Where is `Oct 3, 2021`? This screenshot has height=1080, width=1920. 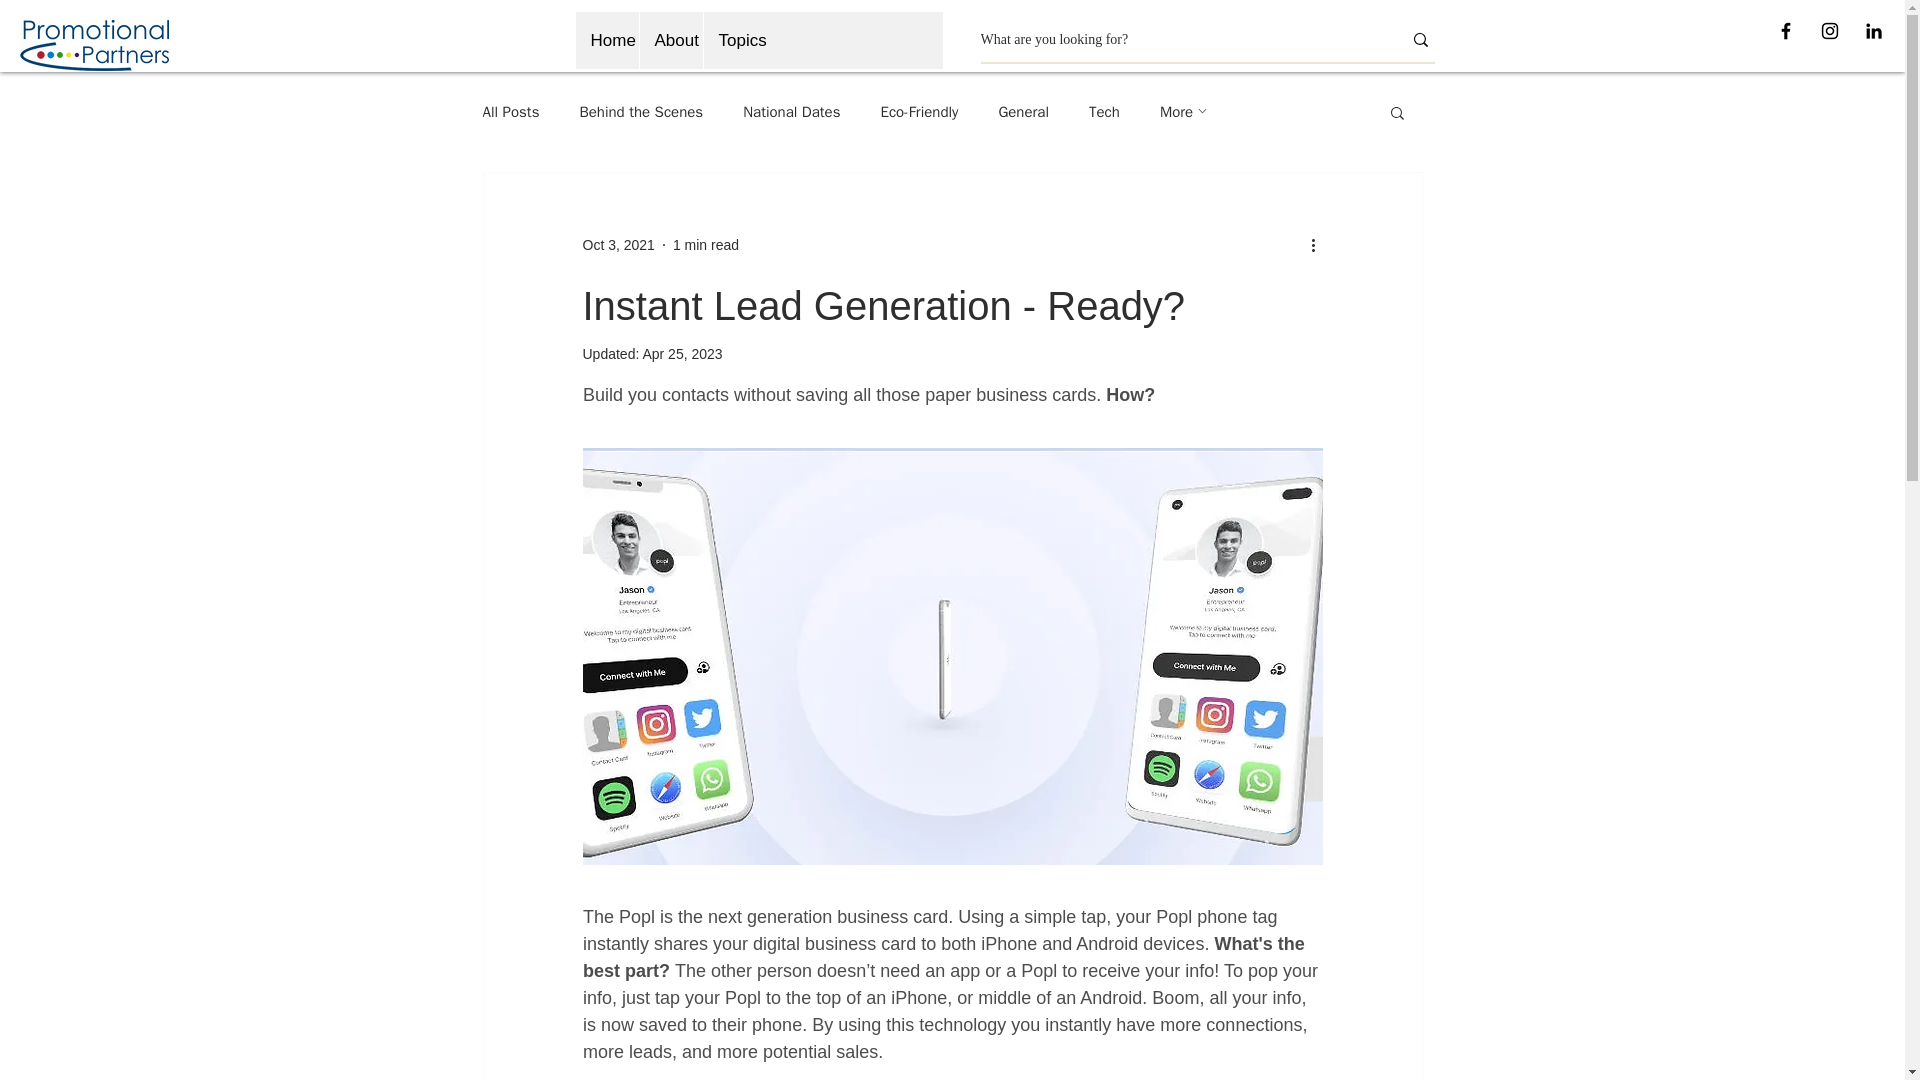
Oct 3, 2021 is located at coordinates (618, 244).